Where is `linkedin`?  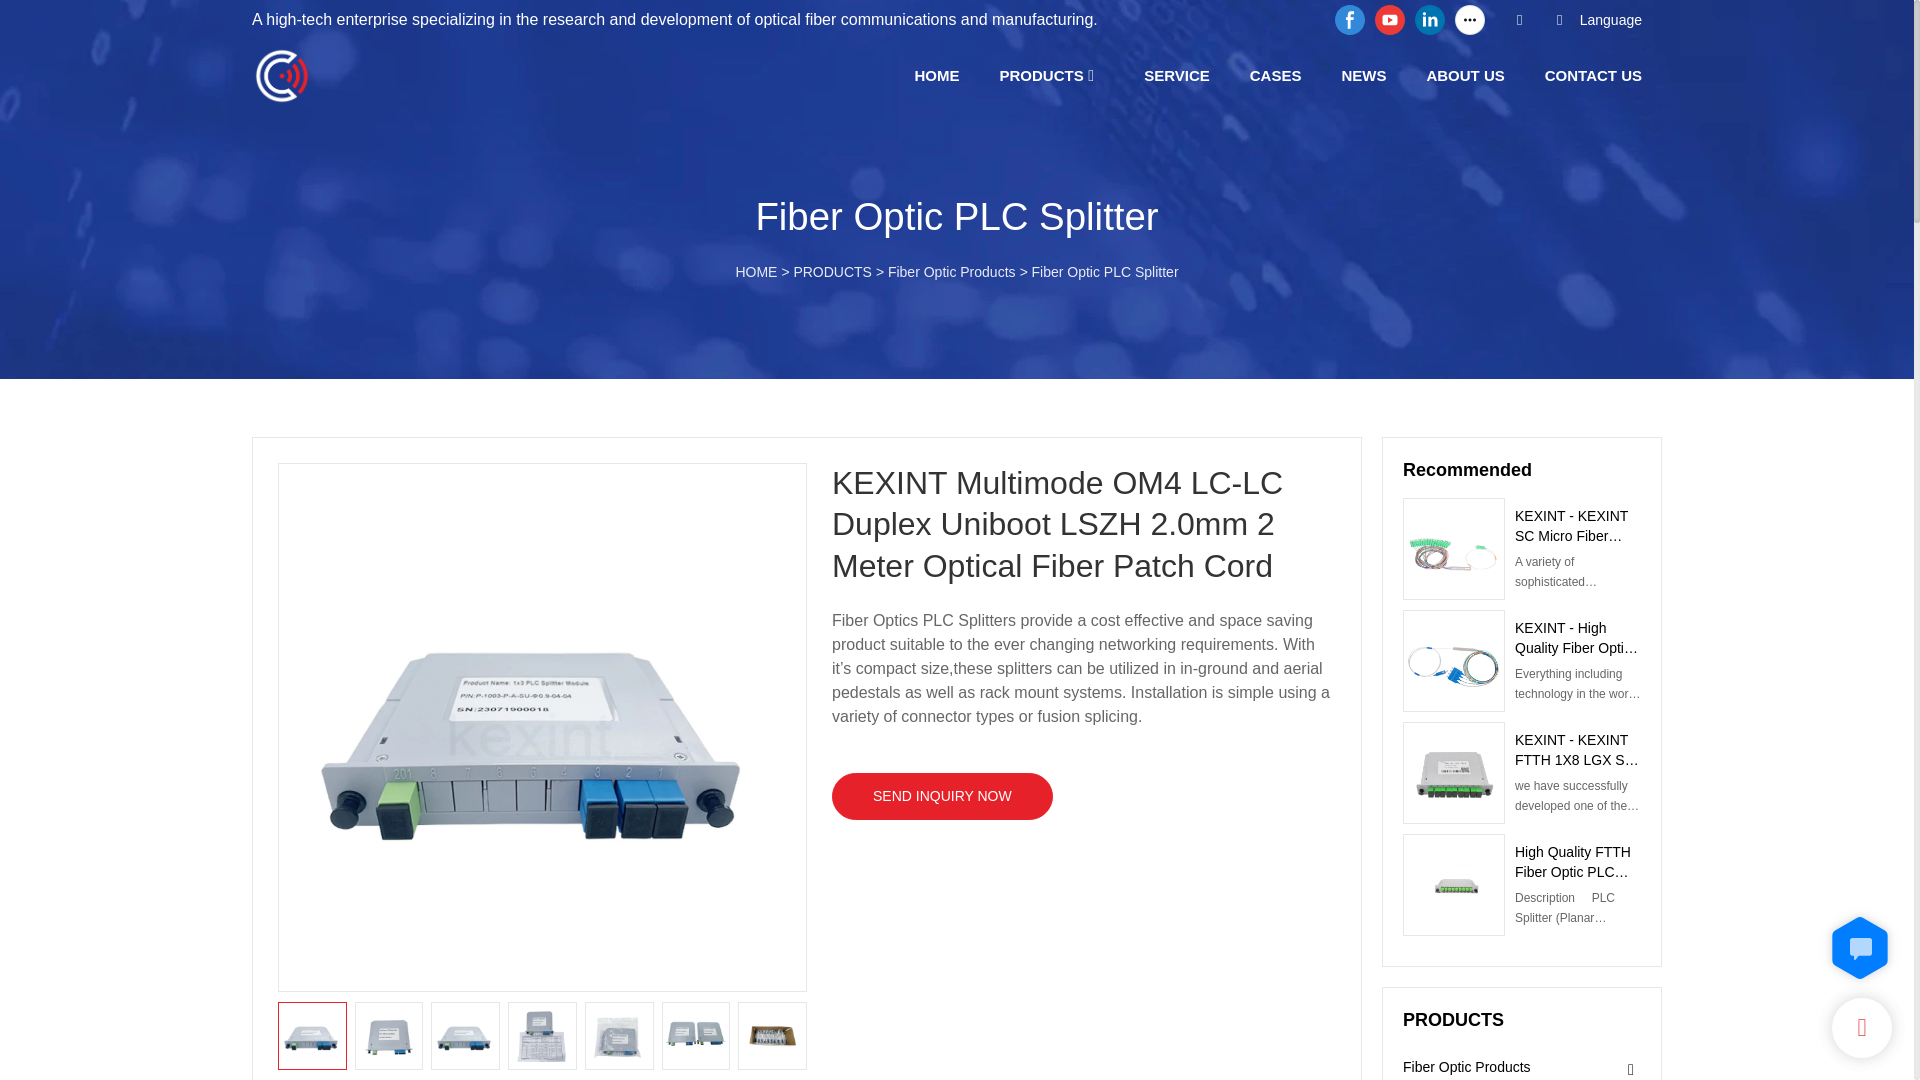 linkedin is located at coordinates (1429, 20).